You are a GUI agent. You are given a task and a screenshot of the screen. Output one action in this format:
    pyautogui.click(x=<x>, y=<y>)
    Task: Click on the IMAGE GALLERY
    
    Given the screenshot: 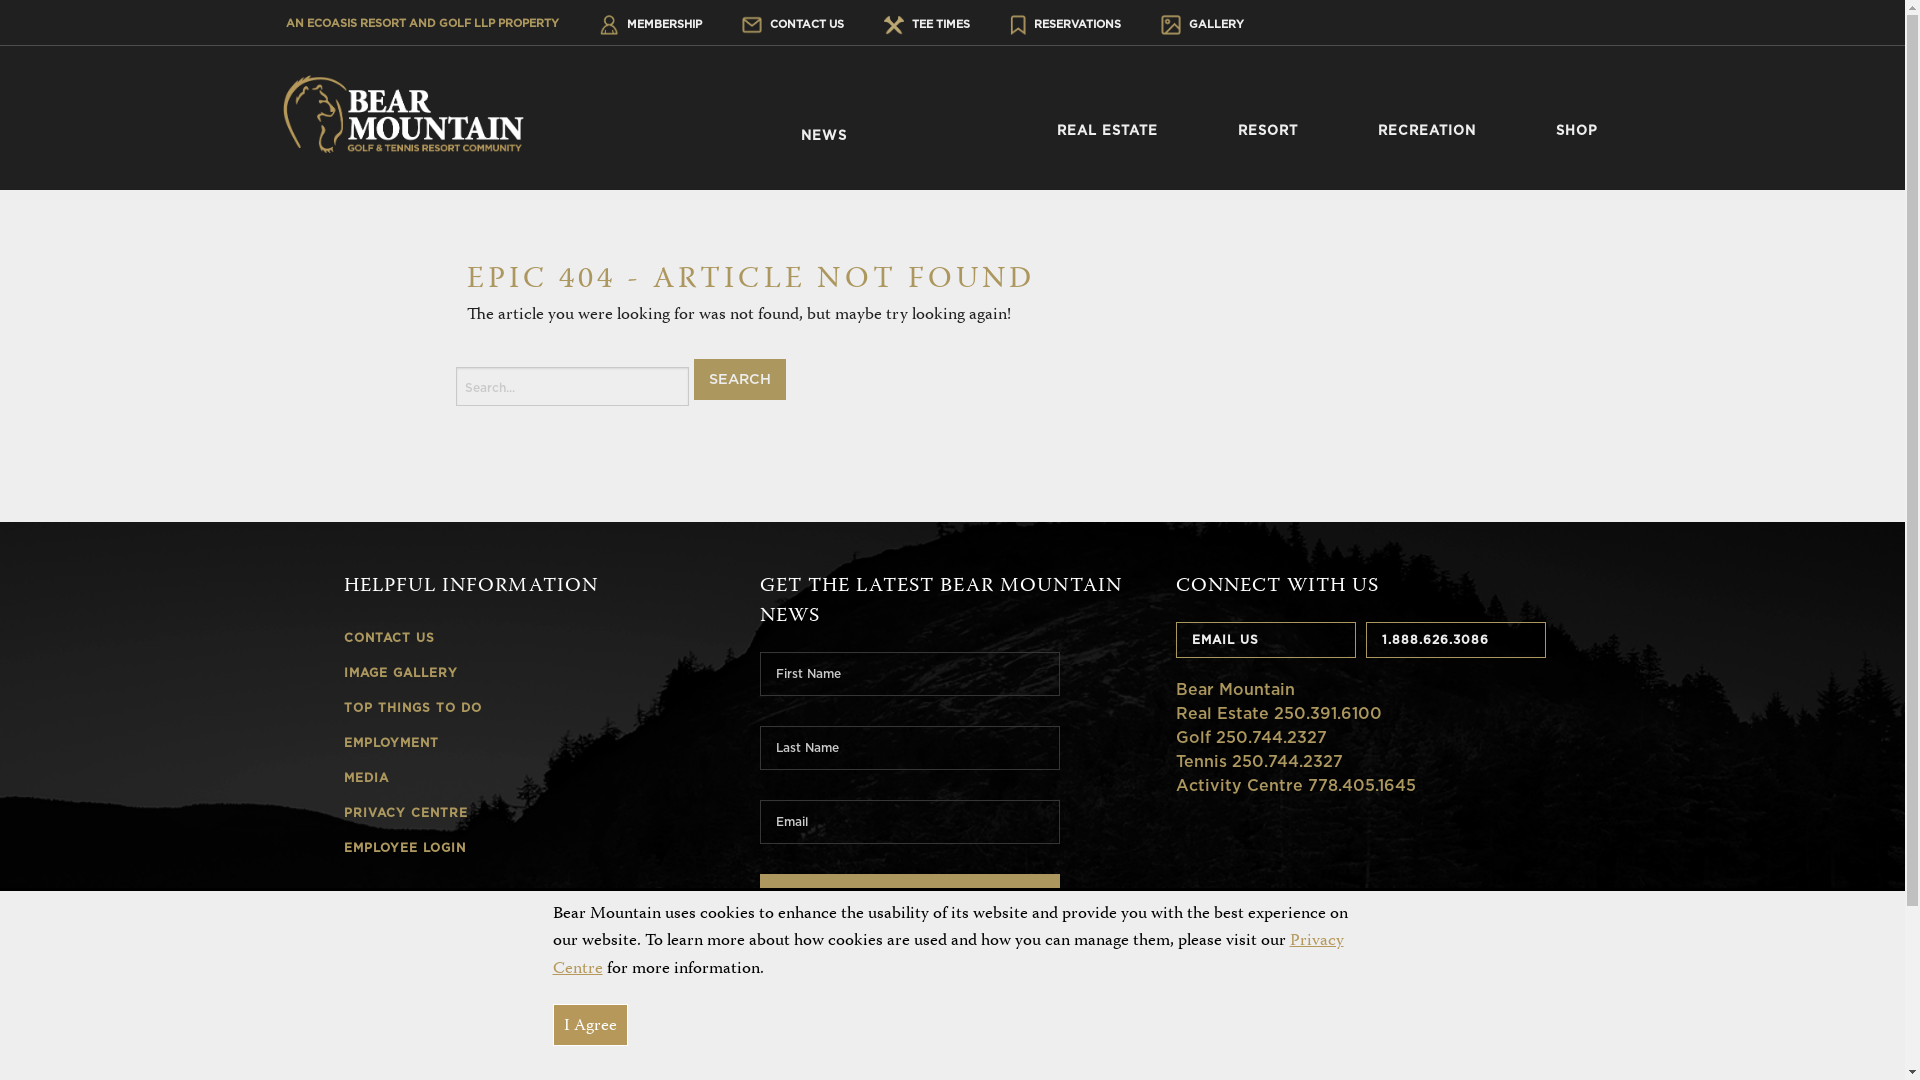 What is the action you would take?
    pyautogui.click(x=537, y=670)
    